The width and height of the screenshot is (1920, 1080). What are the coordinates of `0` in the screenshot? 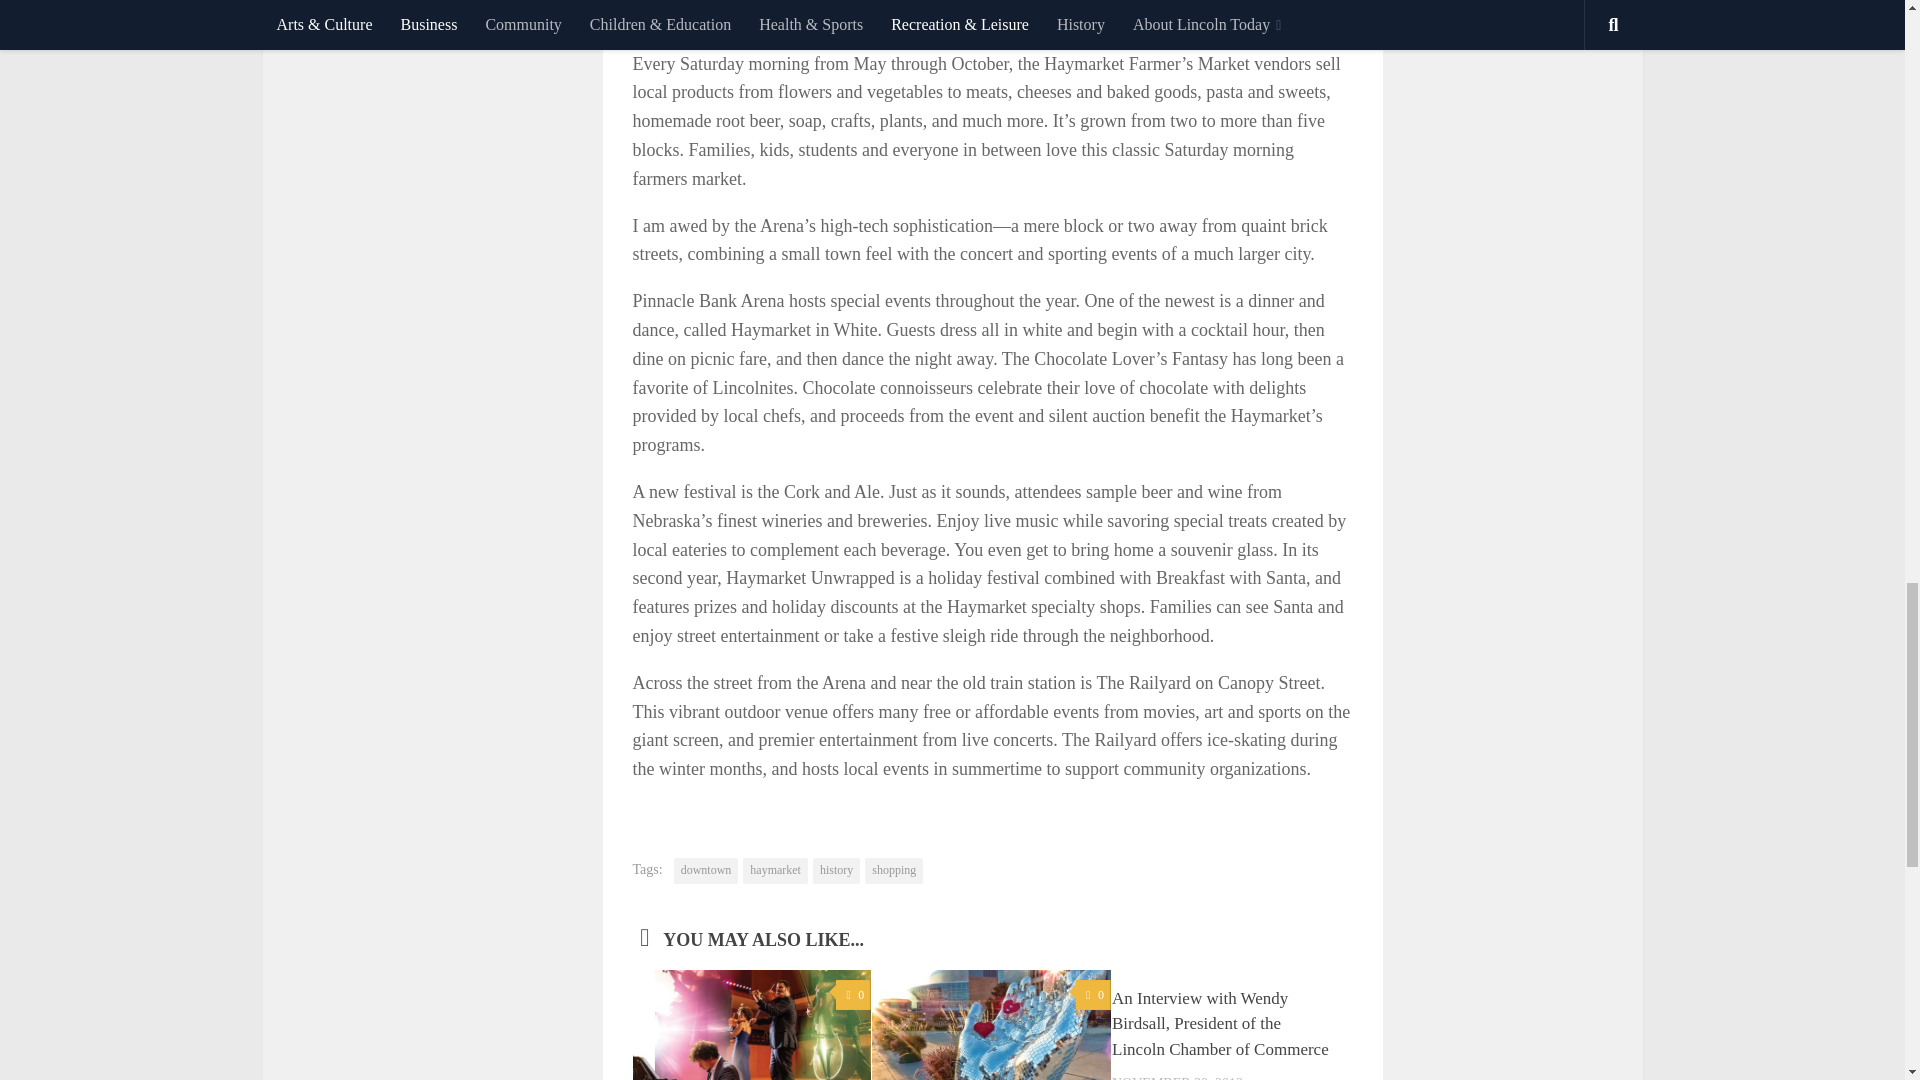 It's located at (853, 994).